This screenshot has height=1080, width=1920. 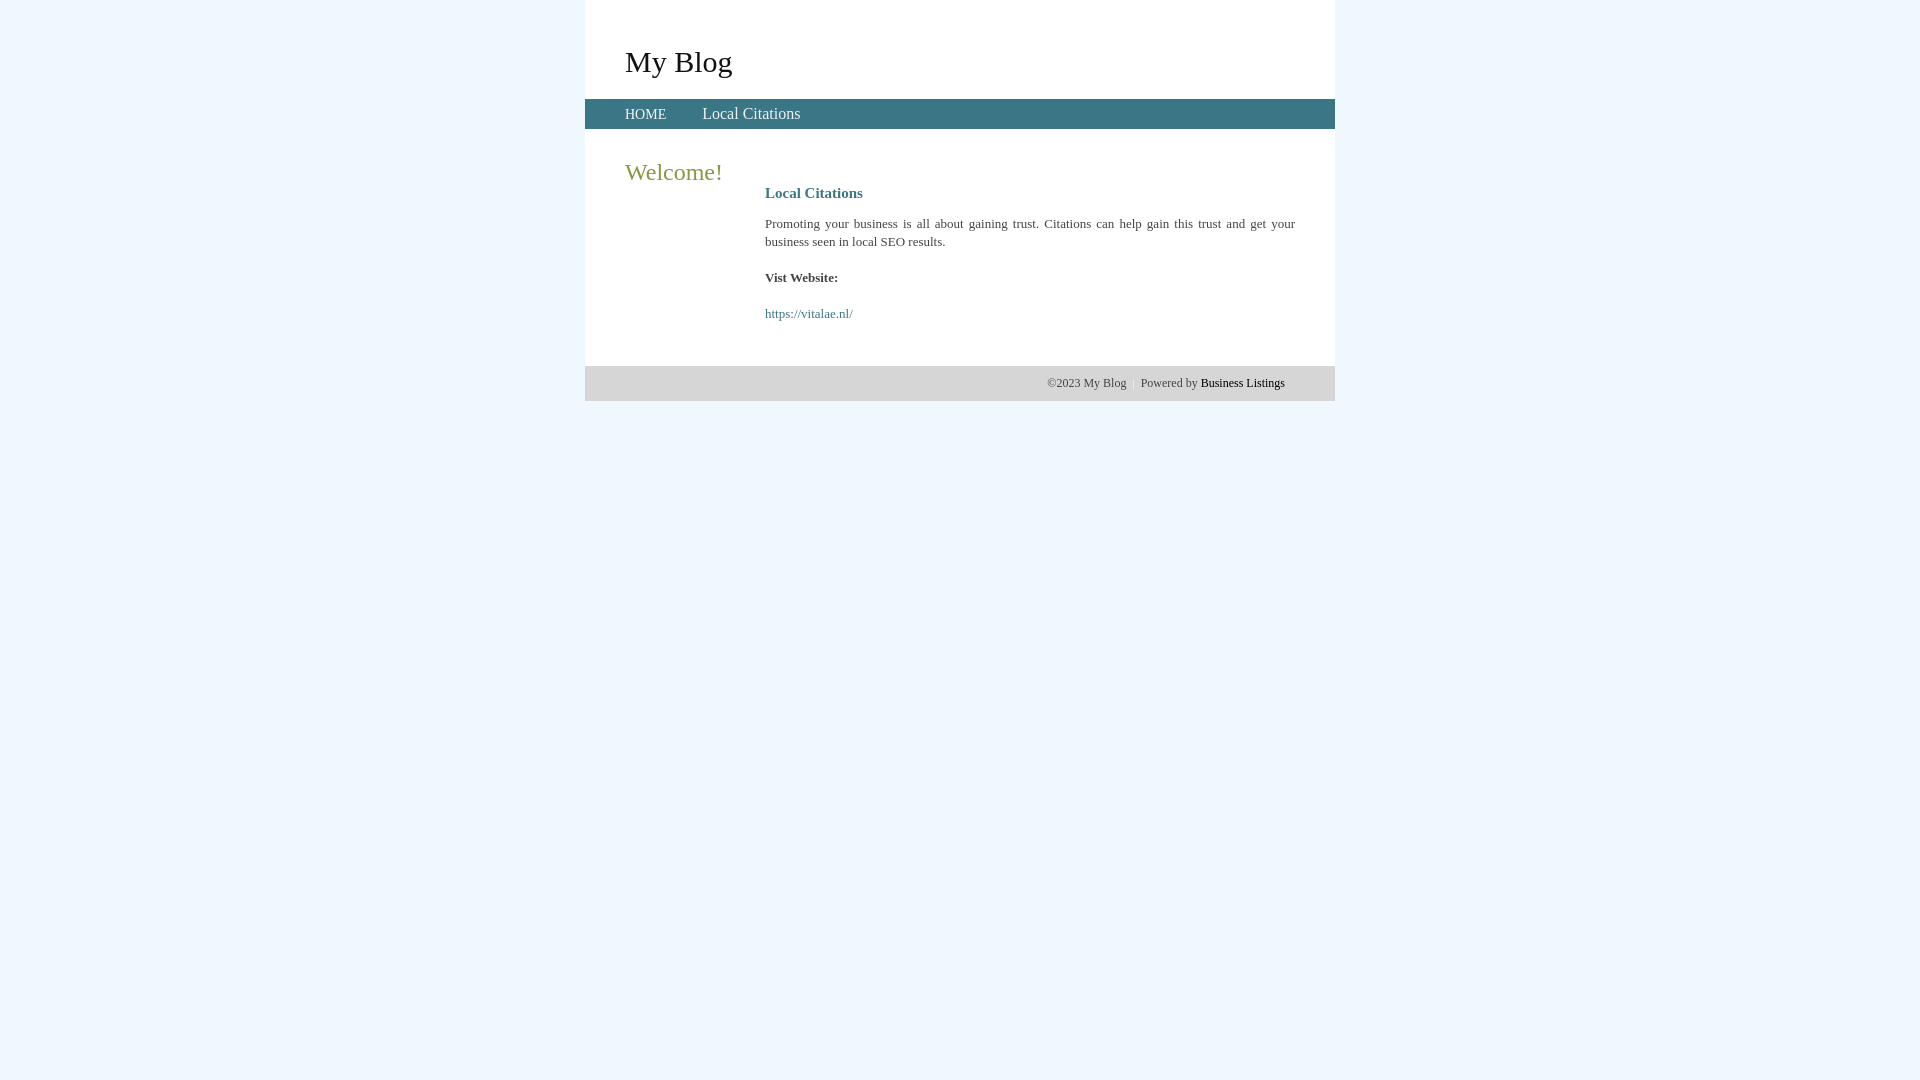 I want to click on https://vitalae.nl/, so click(x=809, y=314).